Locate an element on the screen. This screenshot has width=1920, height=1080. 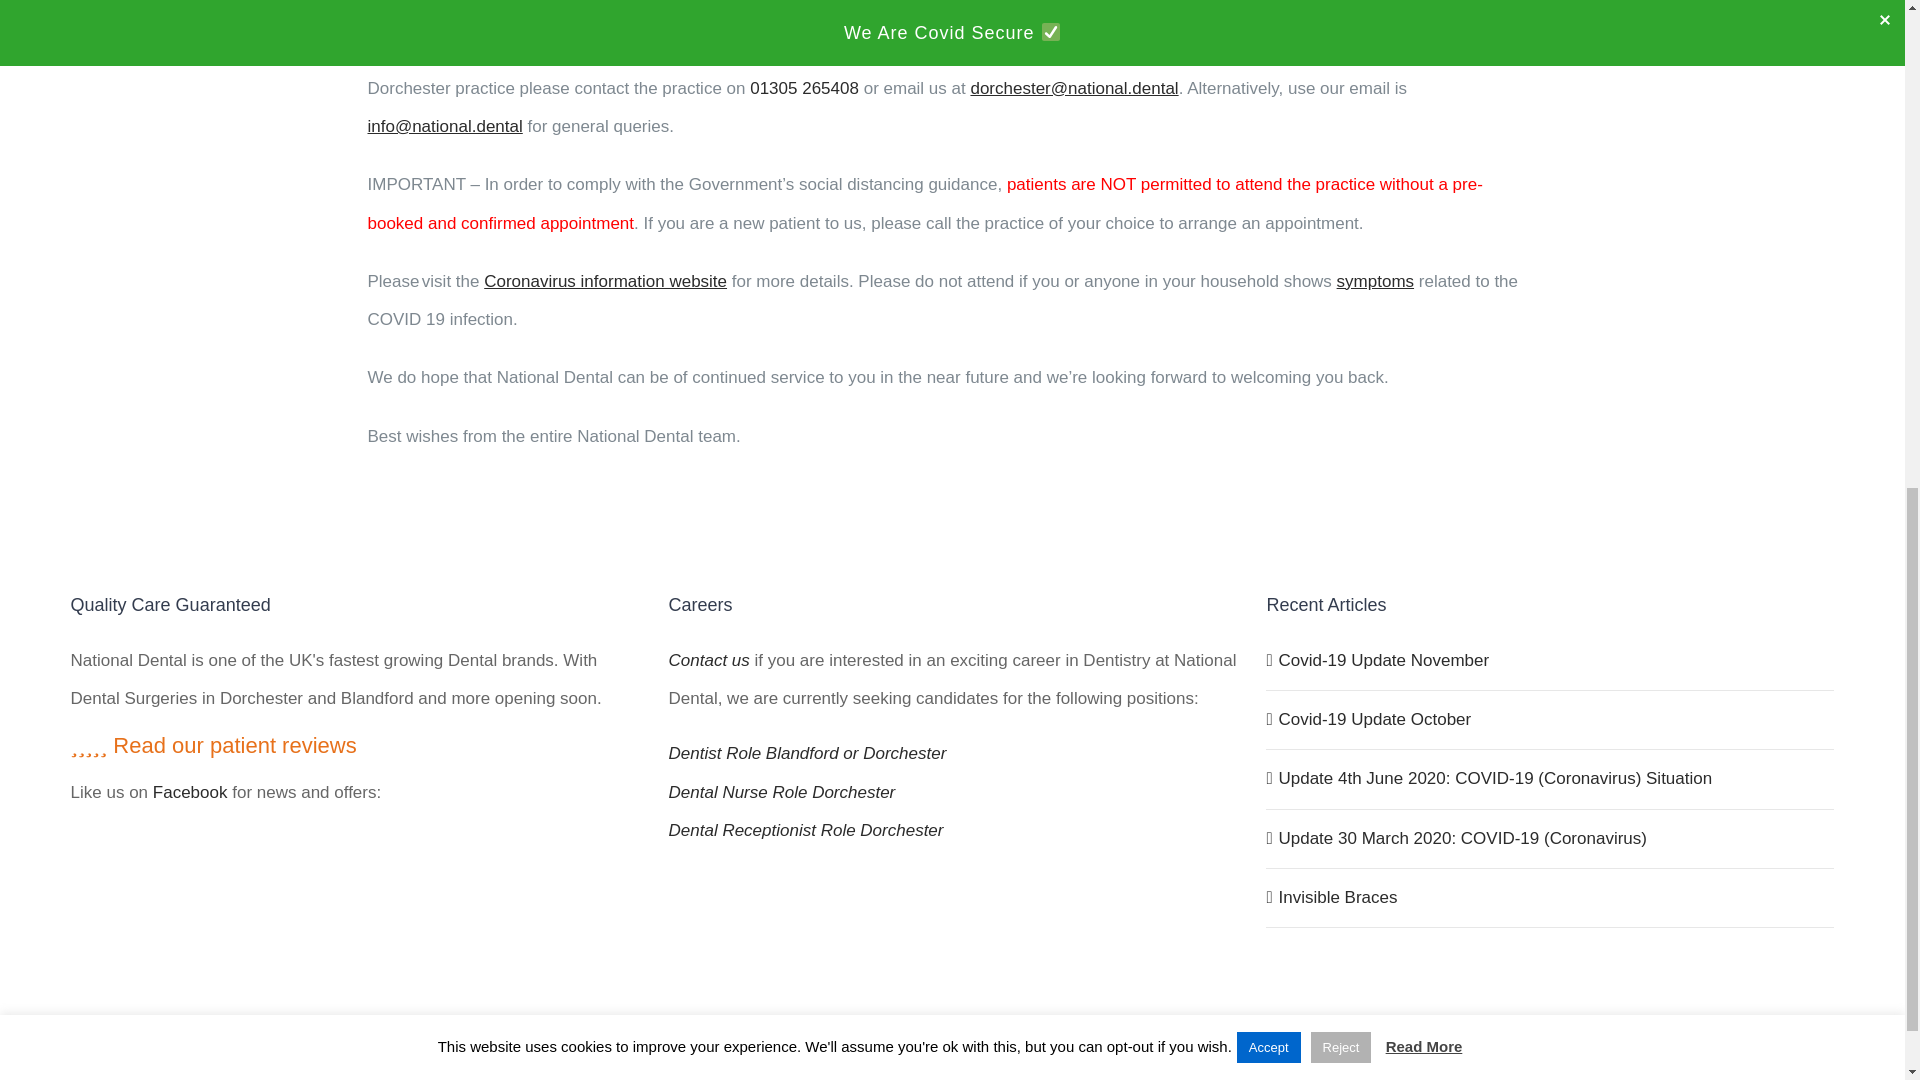
Contact us is located at coordinates (709, 660).